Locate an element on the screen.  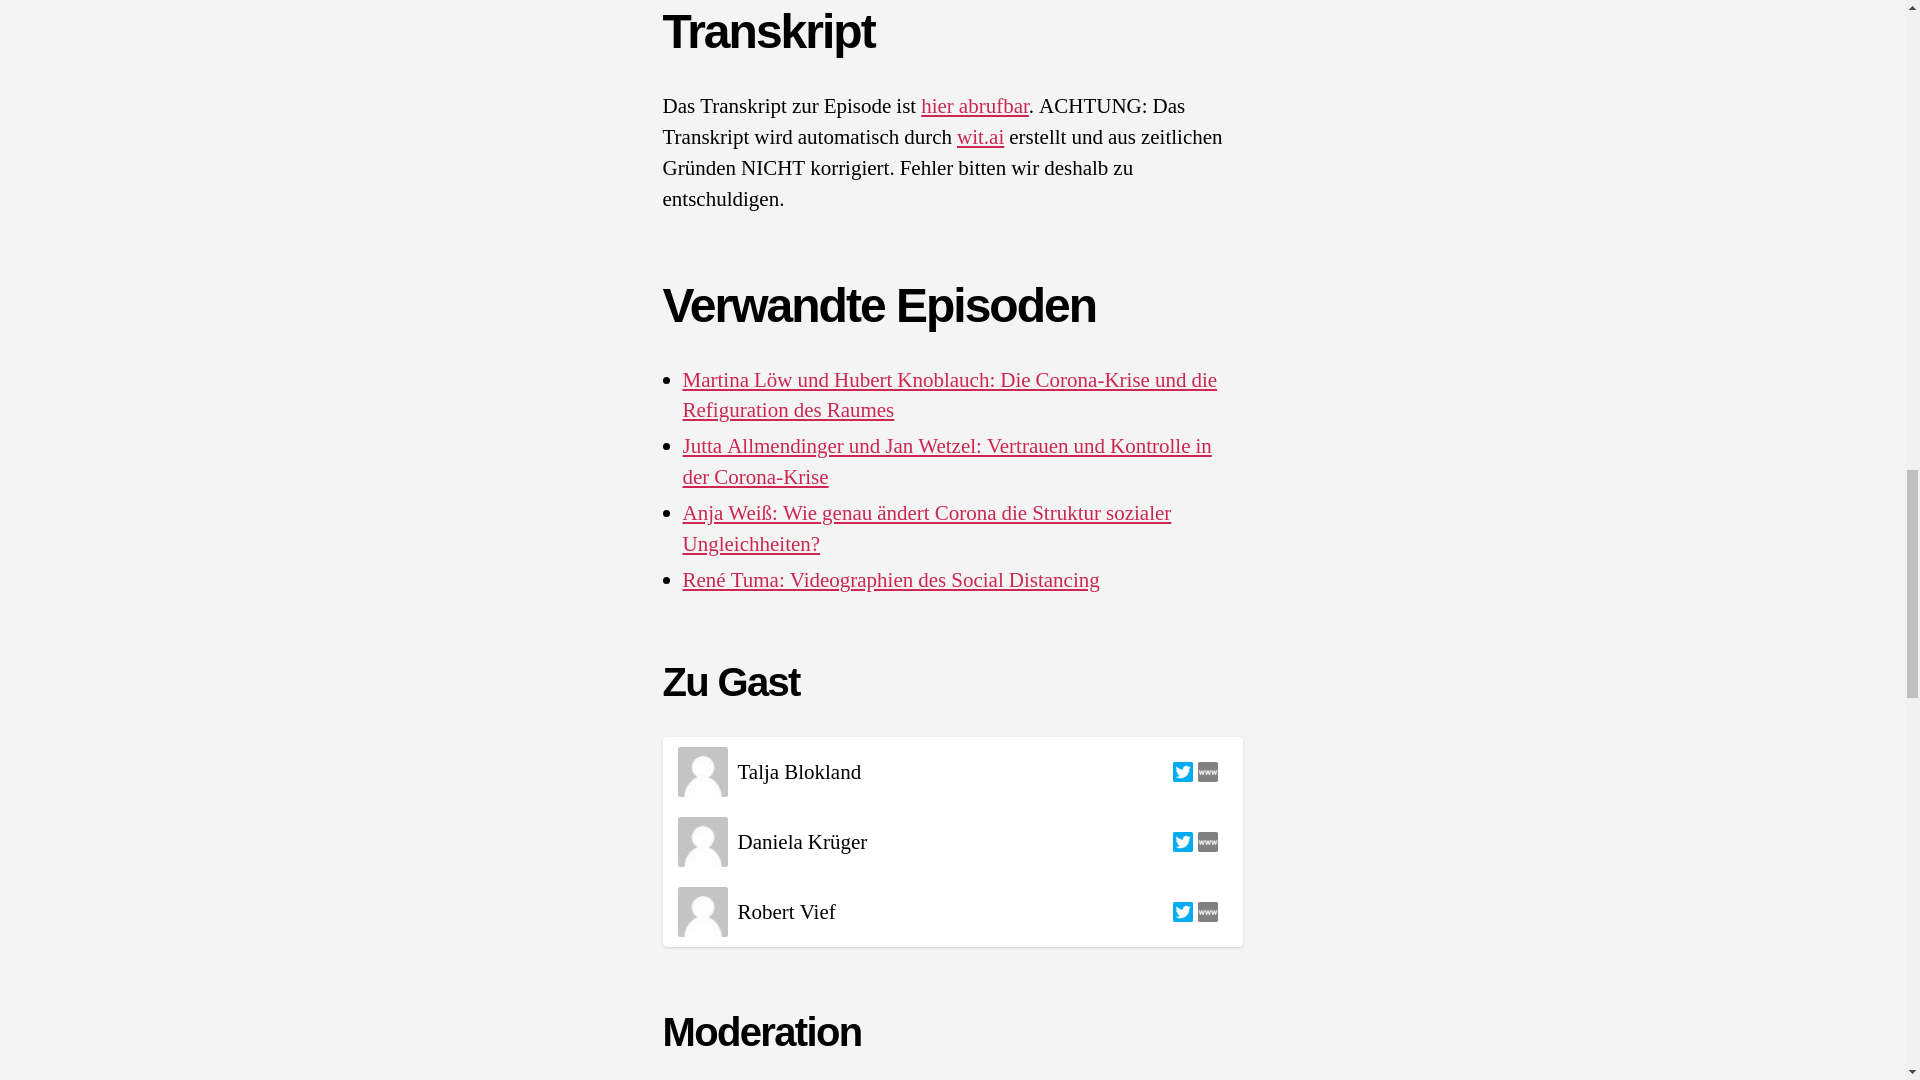
Website is located at coordinates (1204, 842).